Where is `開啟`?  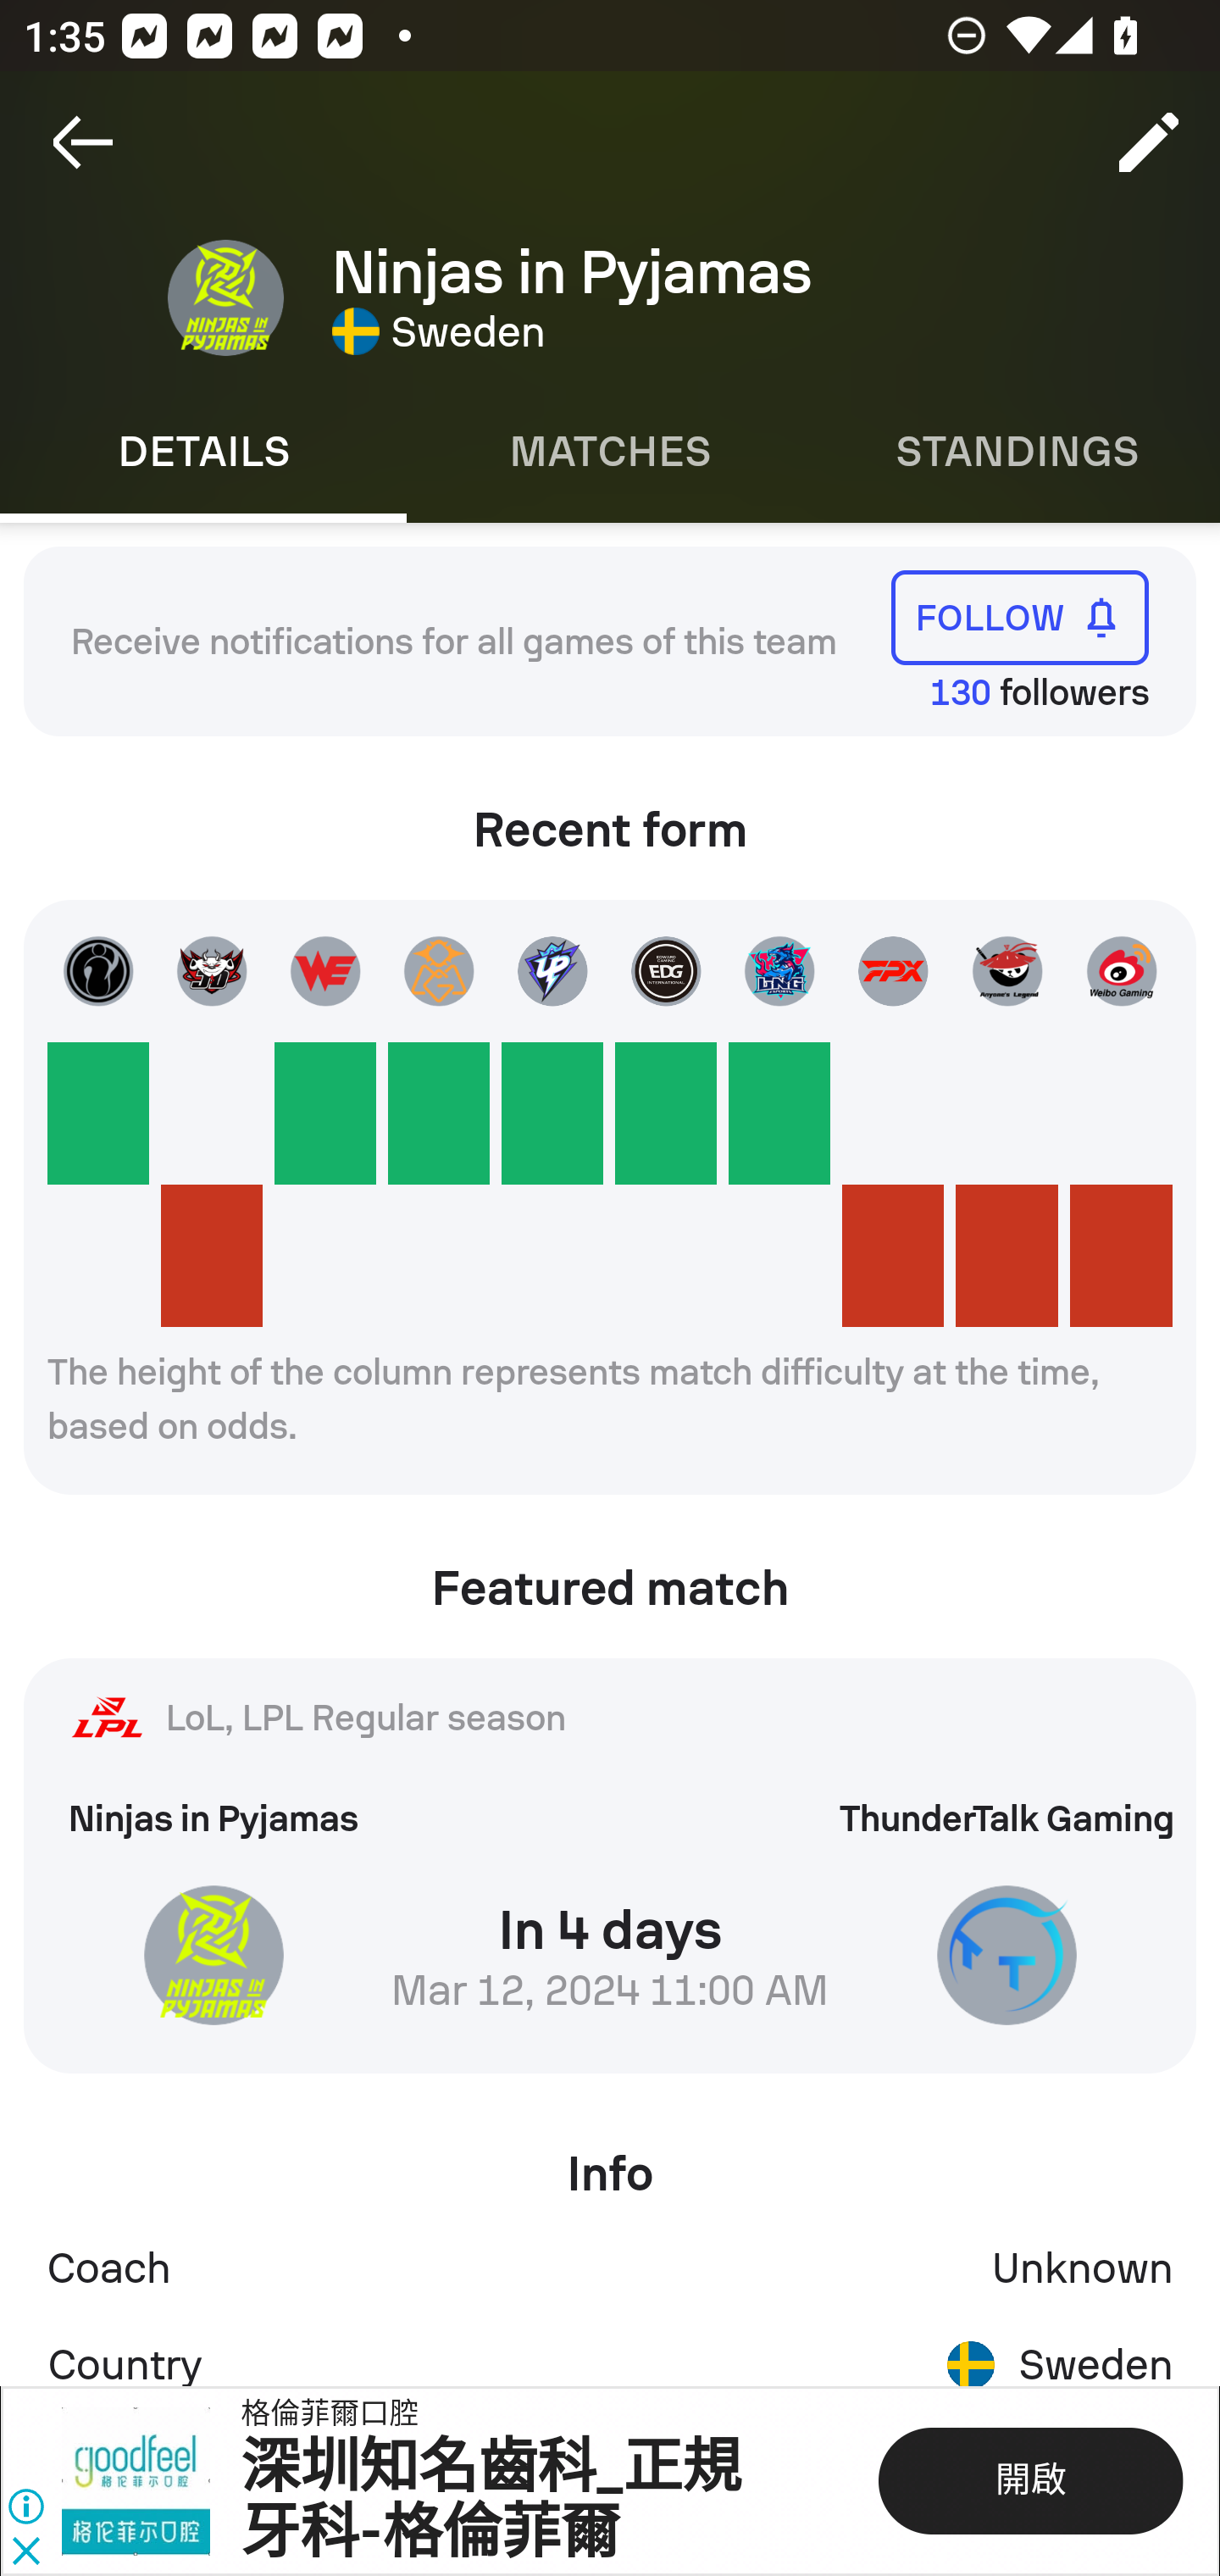 開啟 is located at coordinates (1029, 2480).